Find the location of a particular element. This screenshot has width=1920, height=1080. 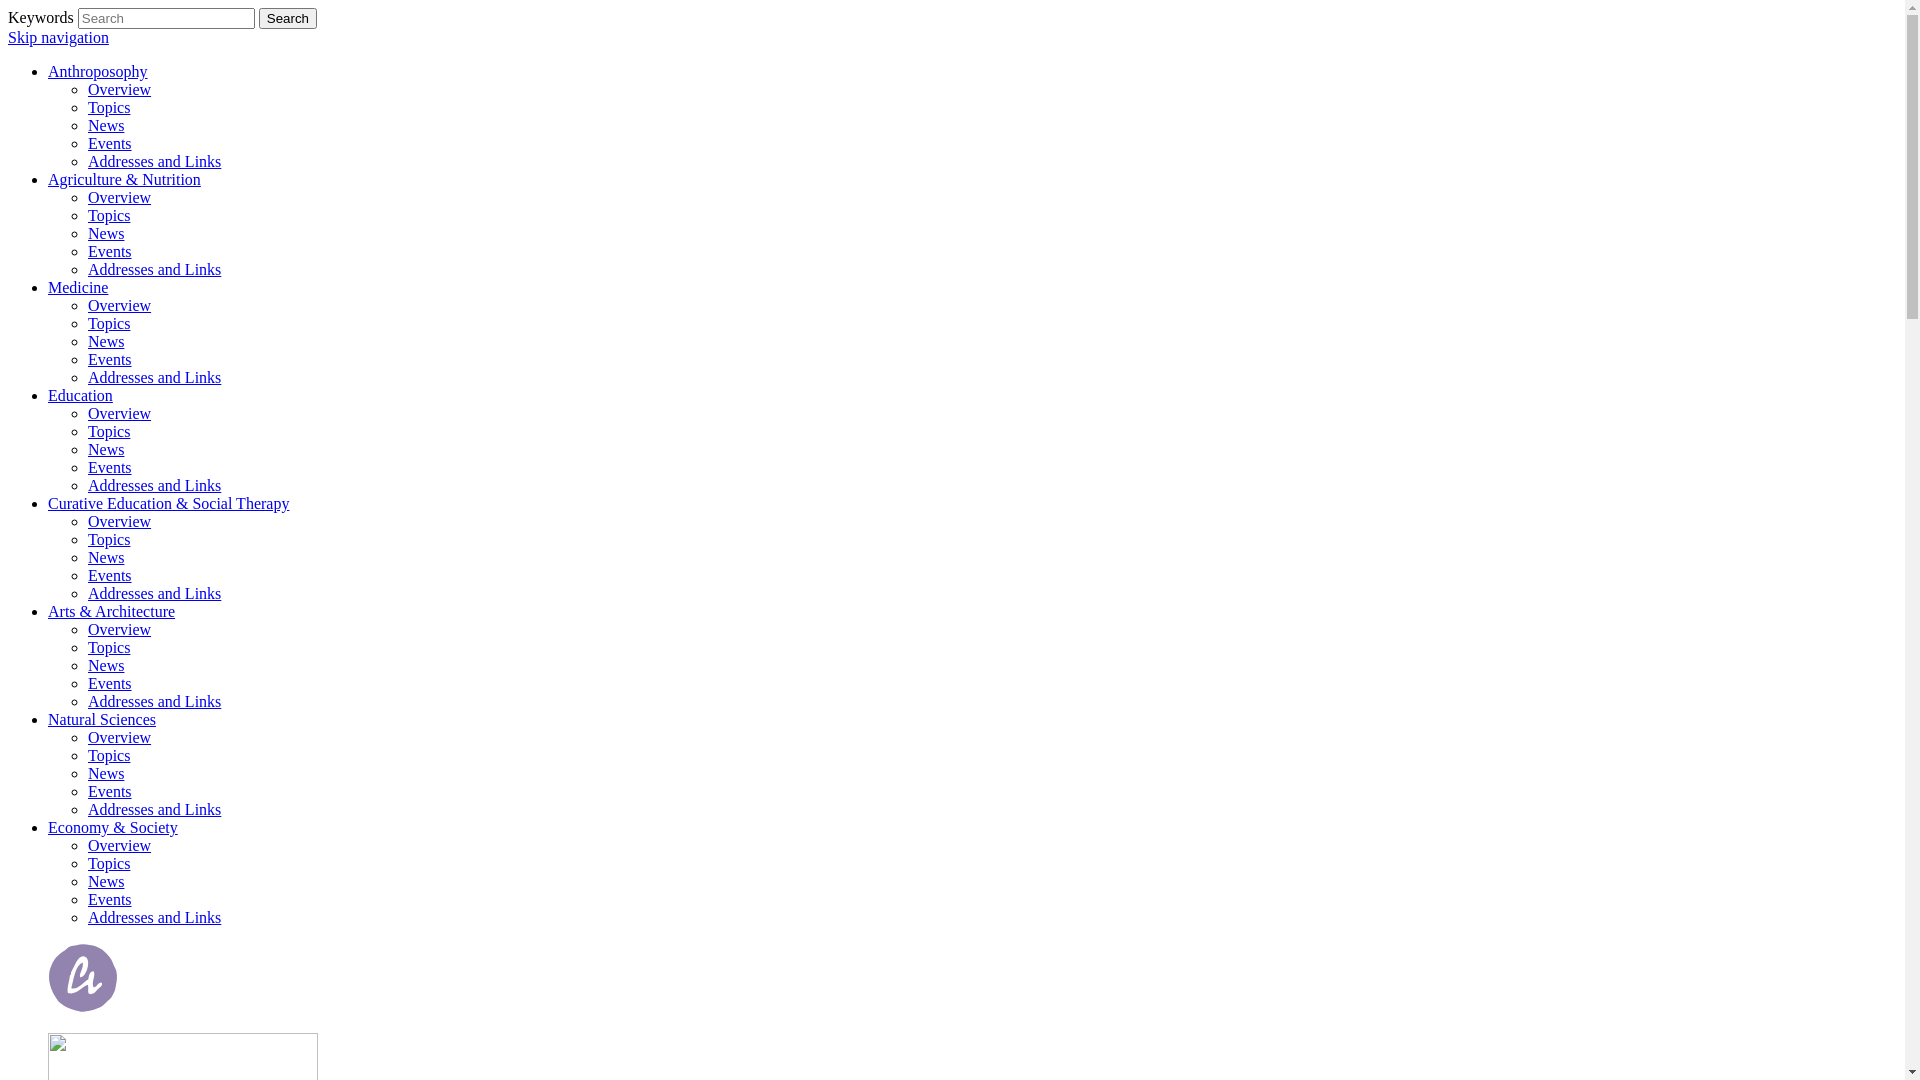

Anthroposophy is located at coordinates (98, 72).